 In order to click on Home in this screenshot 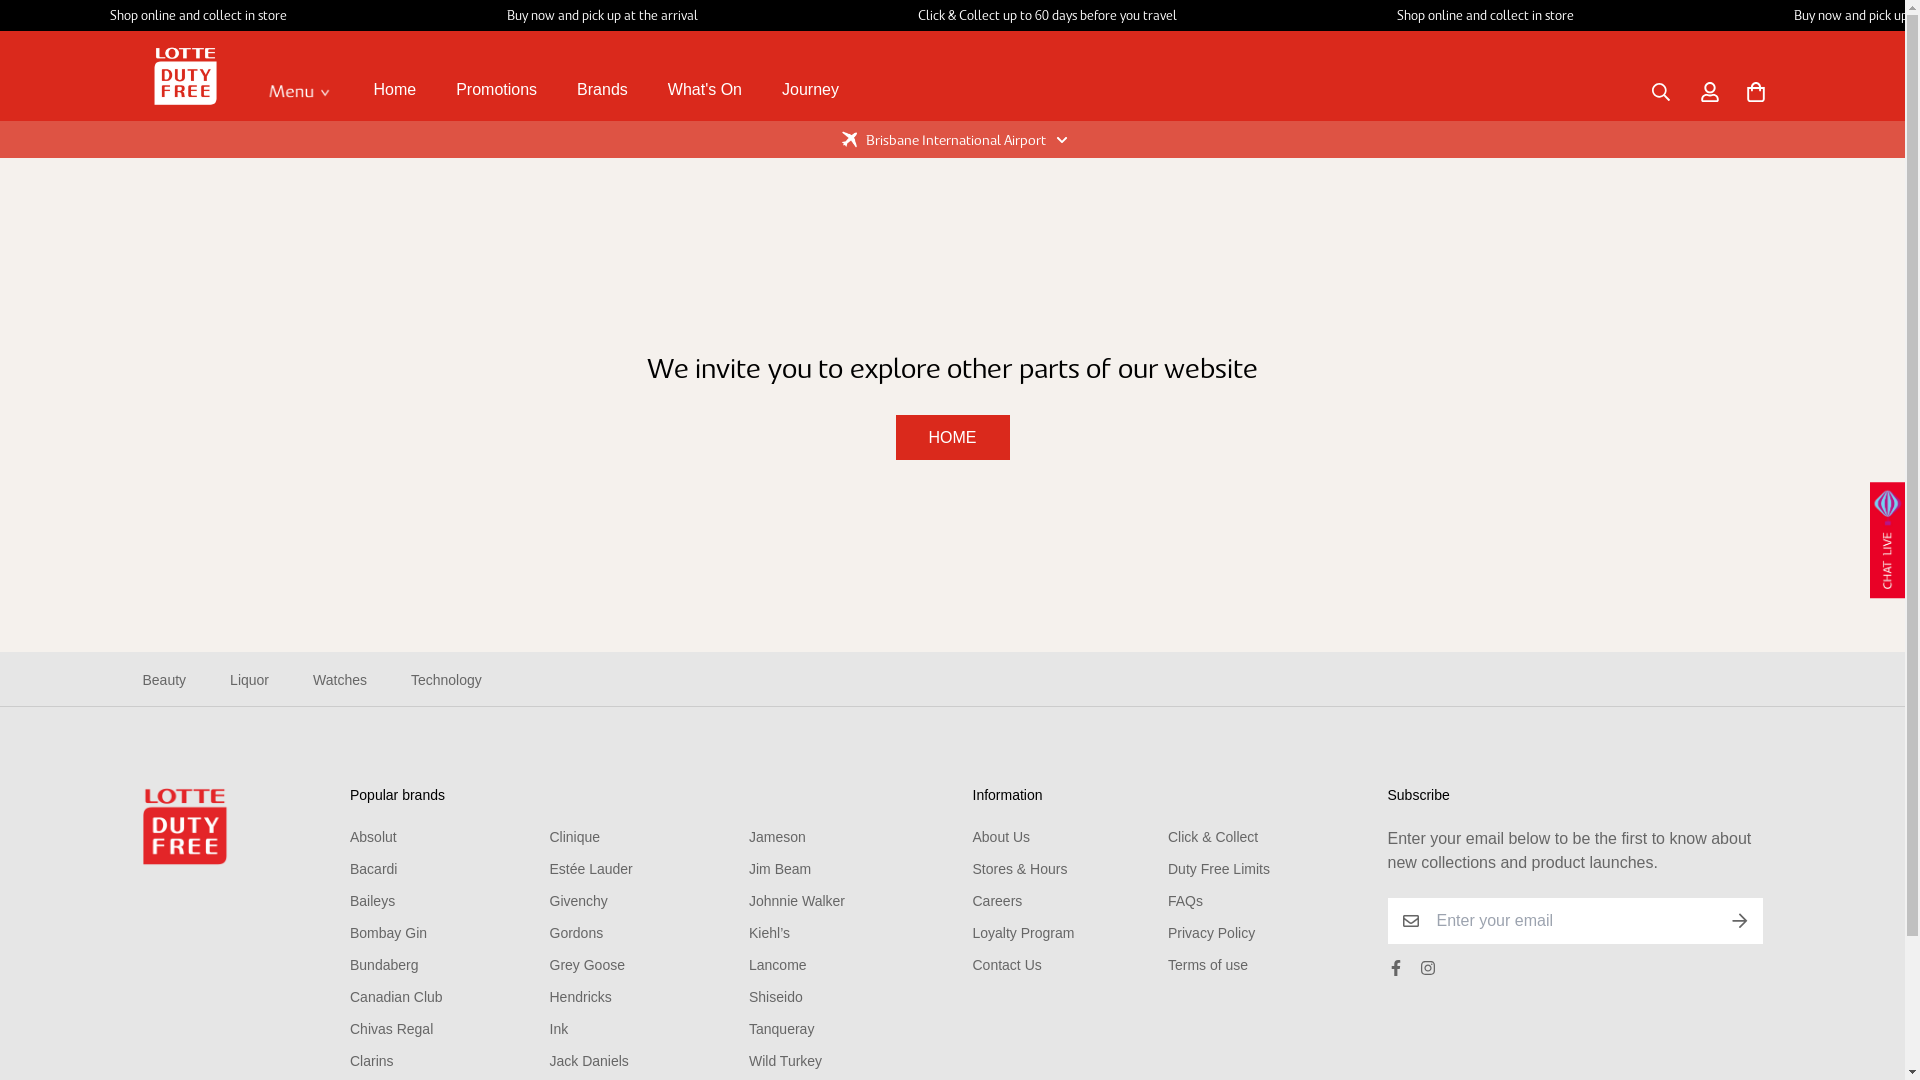, I will do `click(396, 90)`.